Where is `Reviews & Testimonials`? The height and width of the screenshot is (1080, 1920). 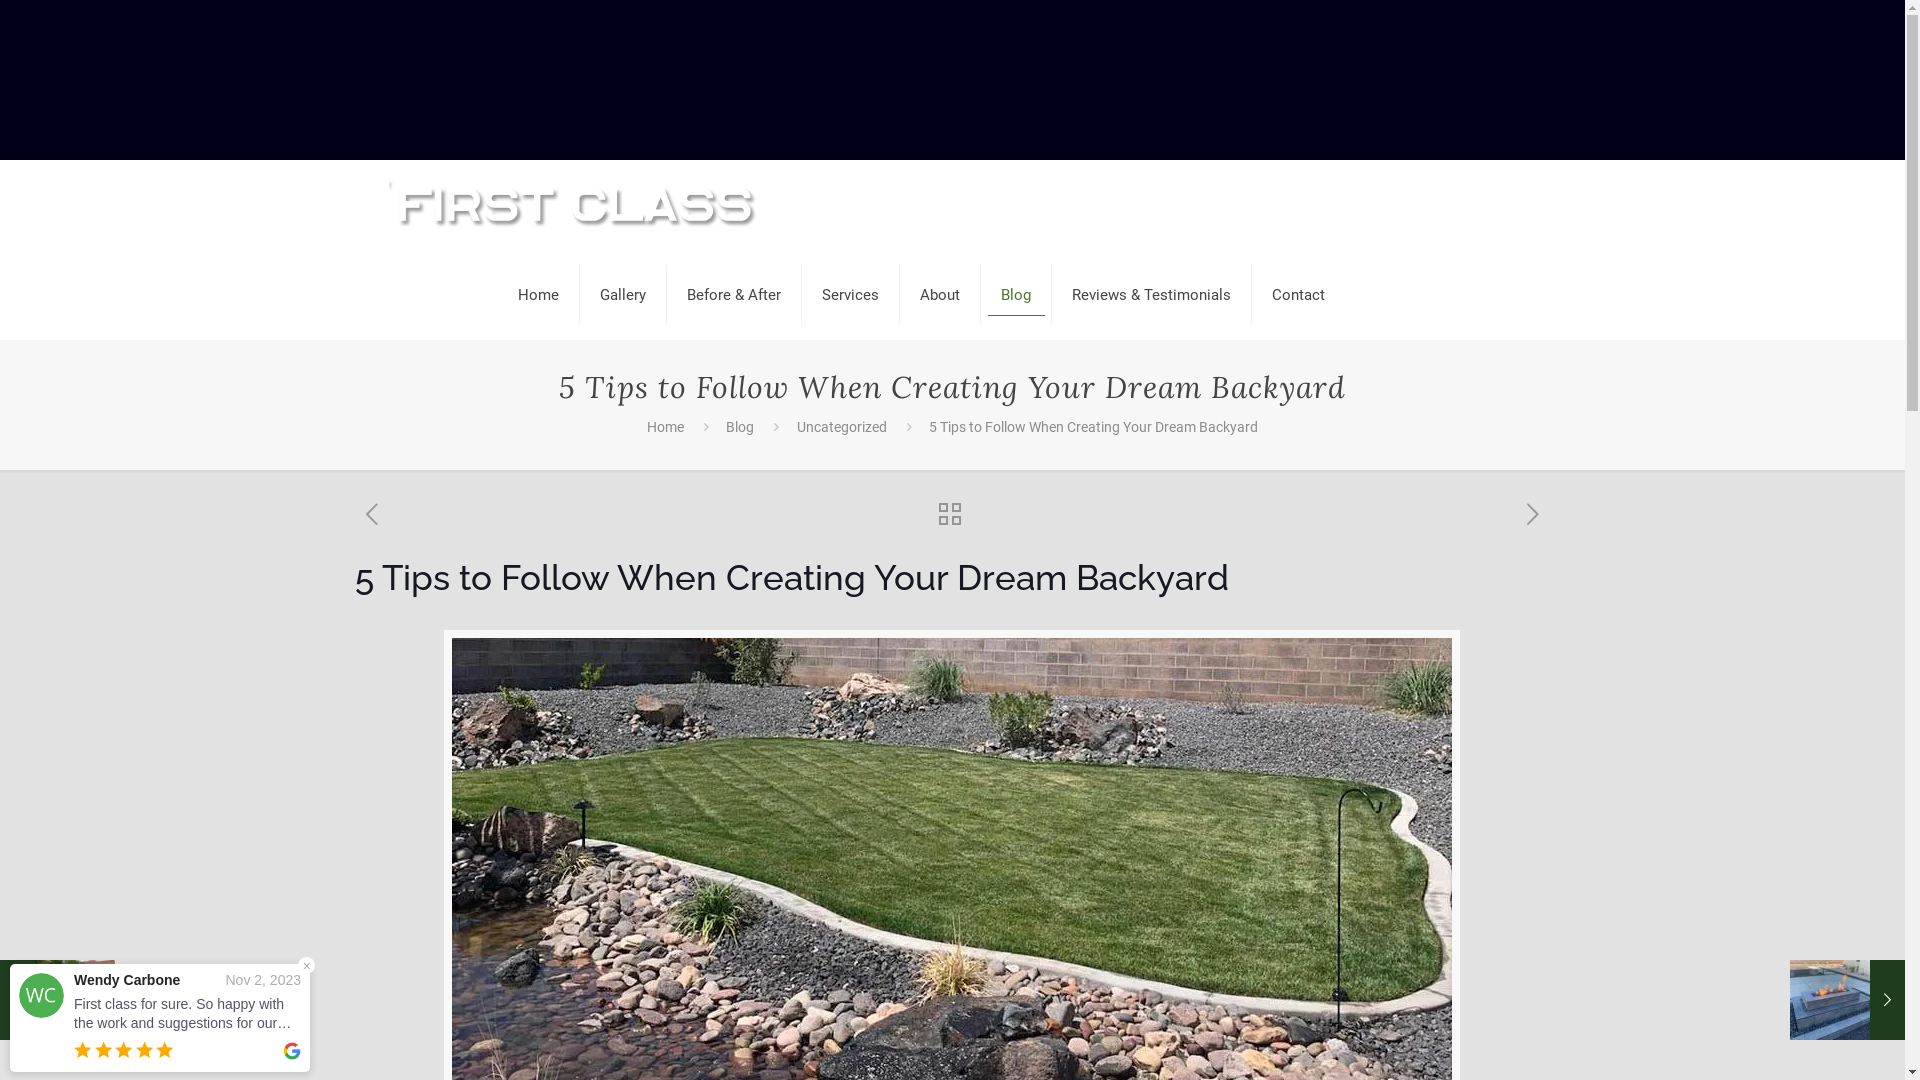 Reviews & Testimonials is located at coordinates (1152, 295).